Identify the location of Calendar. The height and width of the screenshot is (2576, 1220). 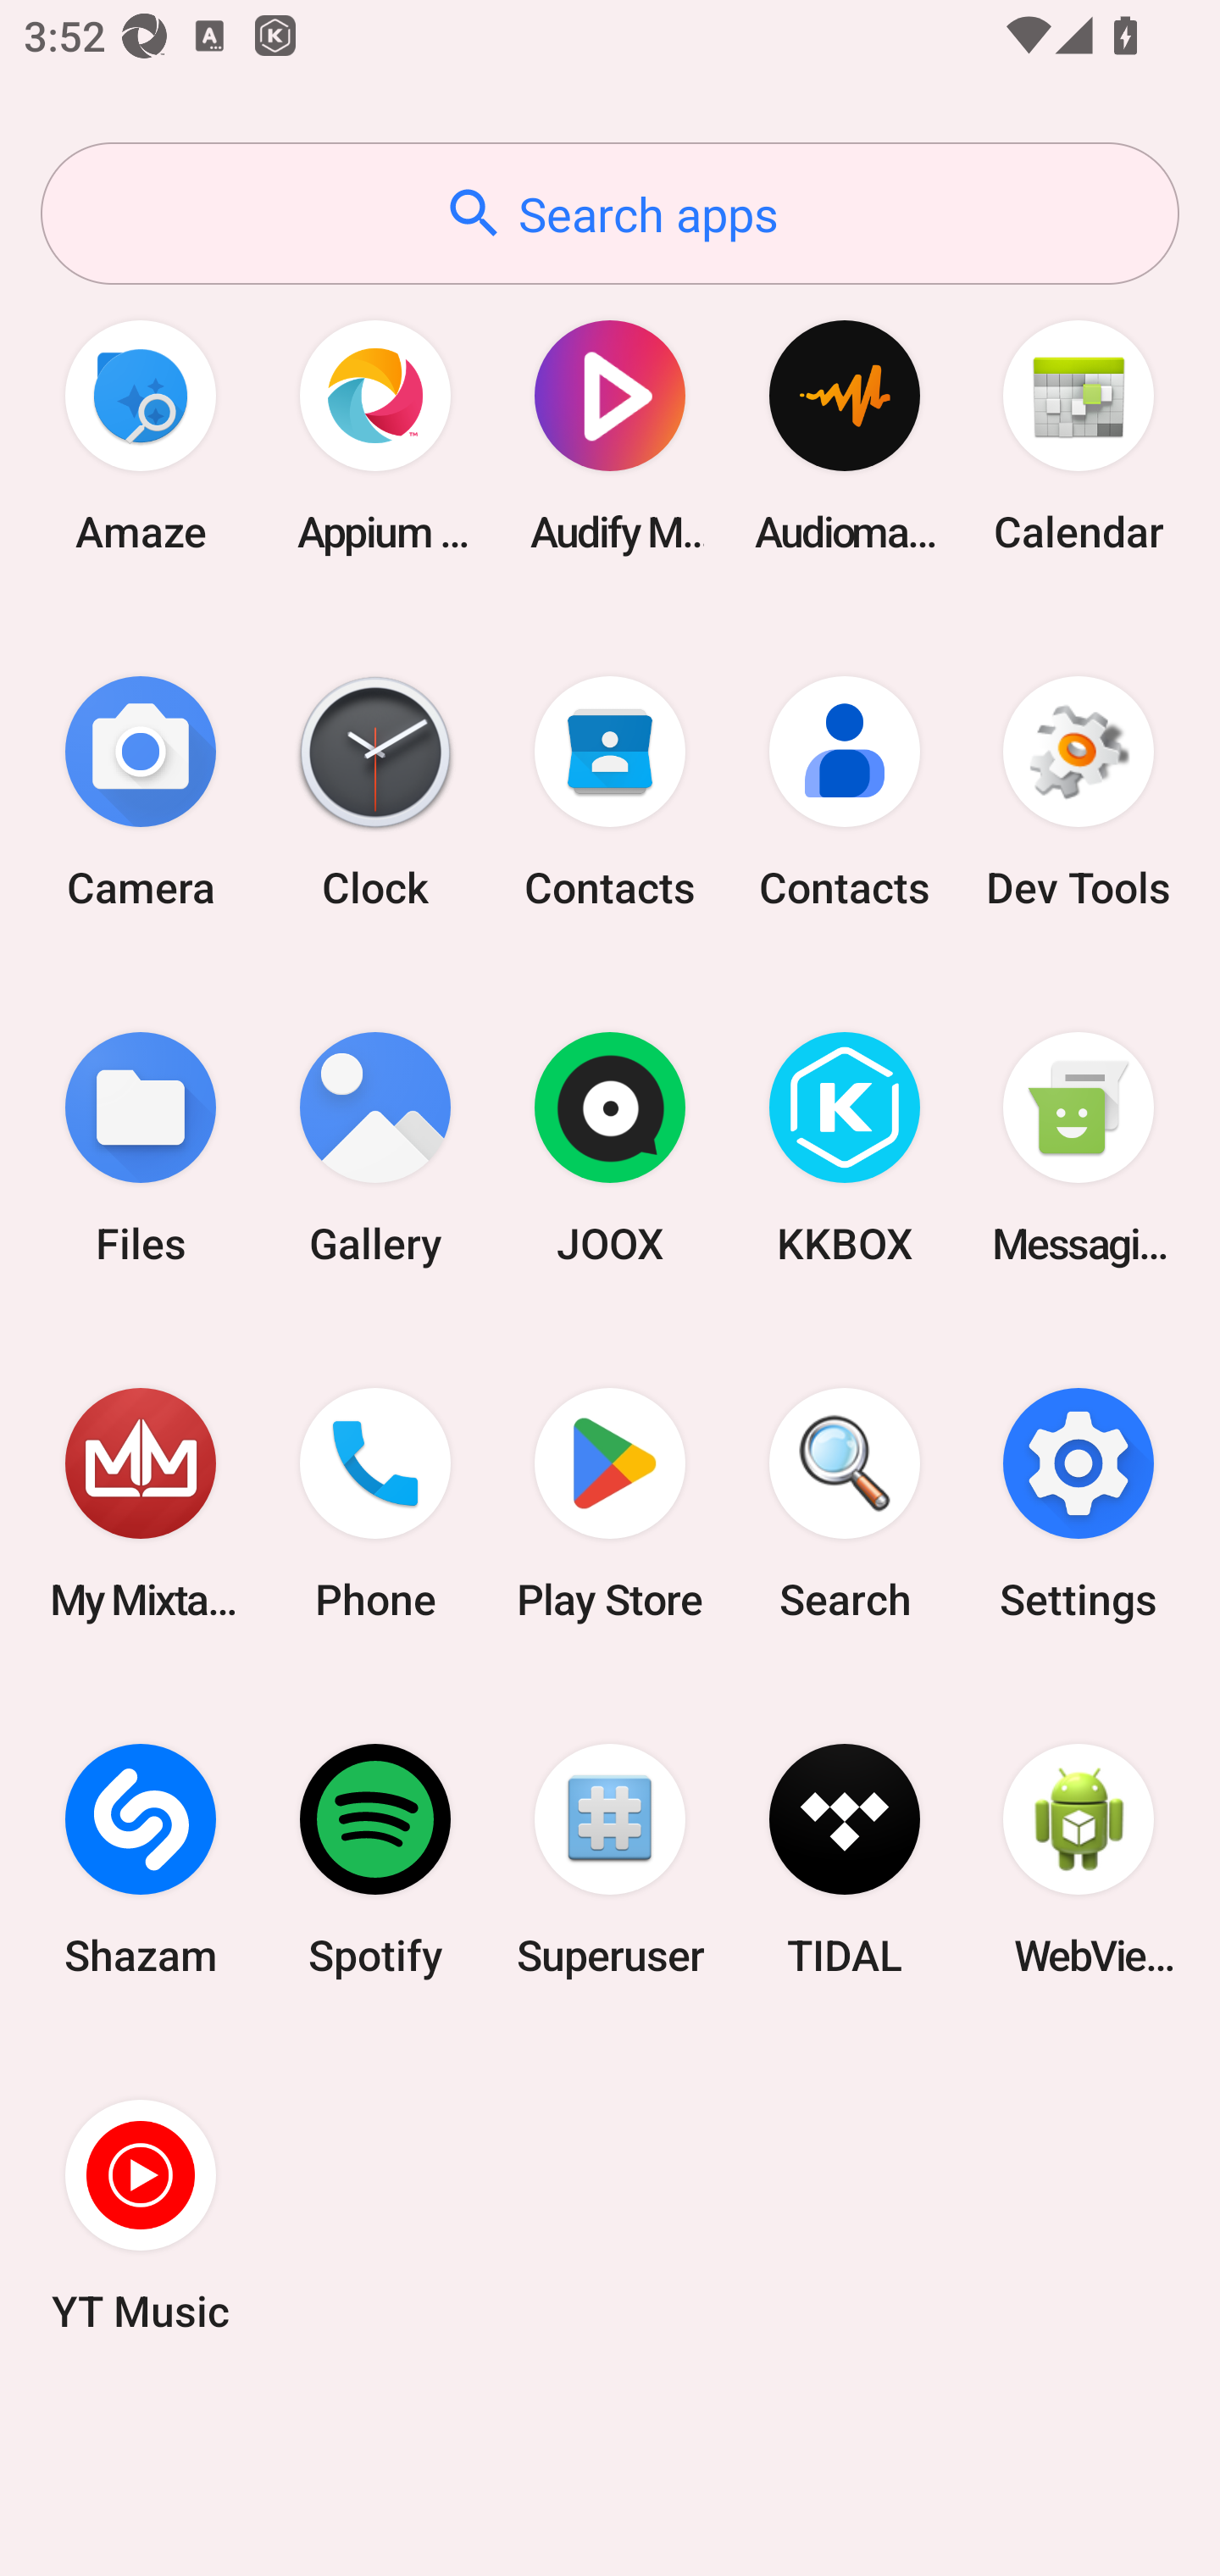
(1079, 436).